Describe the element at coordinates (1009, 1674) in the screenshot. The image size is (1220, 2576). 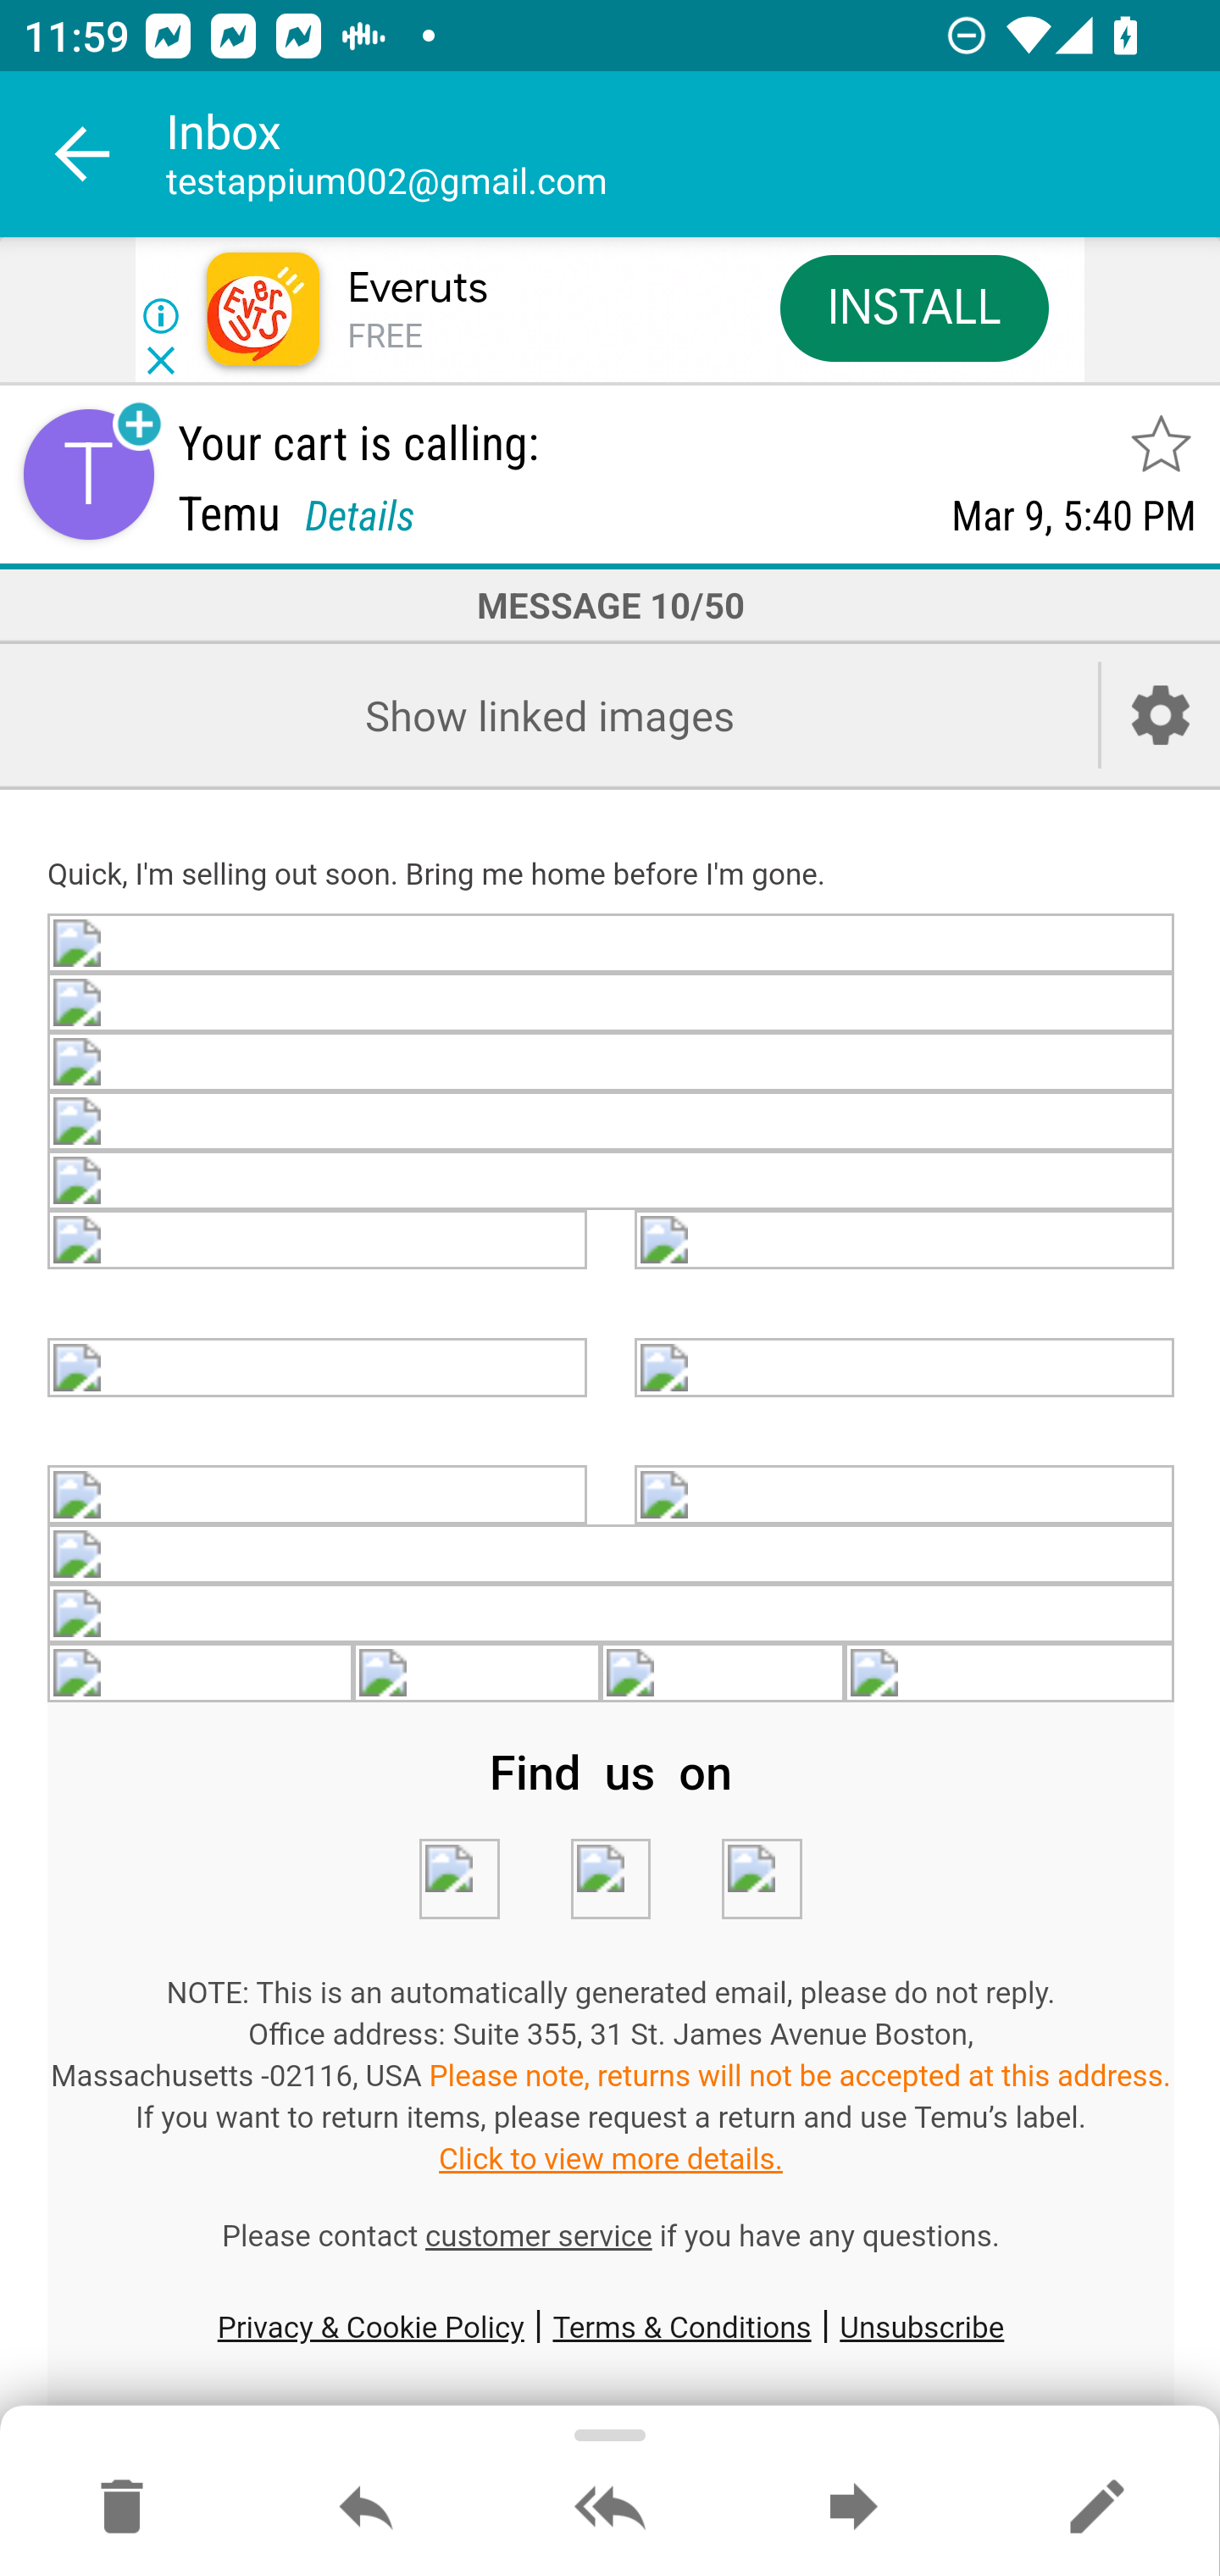
I see `data:` at that location.